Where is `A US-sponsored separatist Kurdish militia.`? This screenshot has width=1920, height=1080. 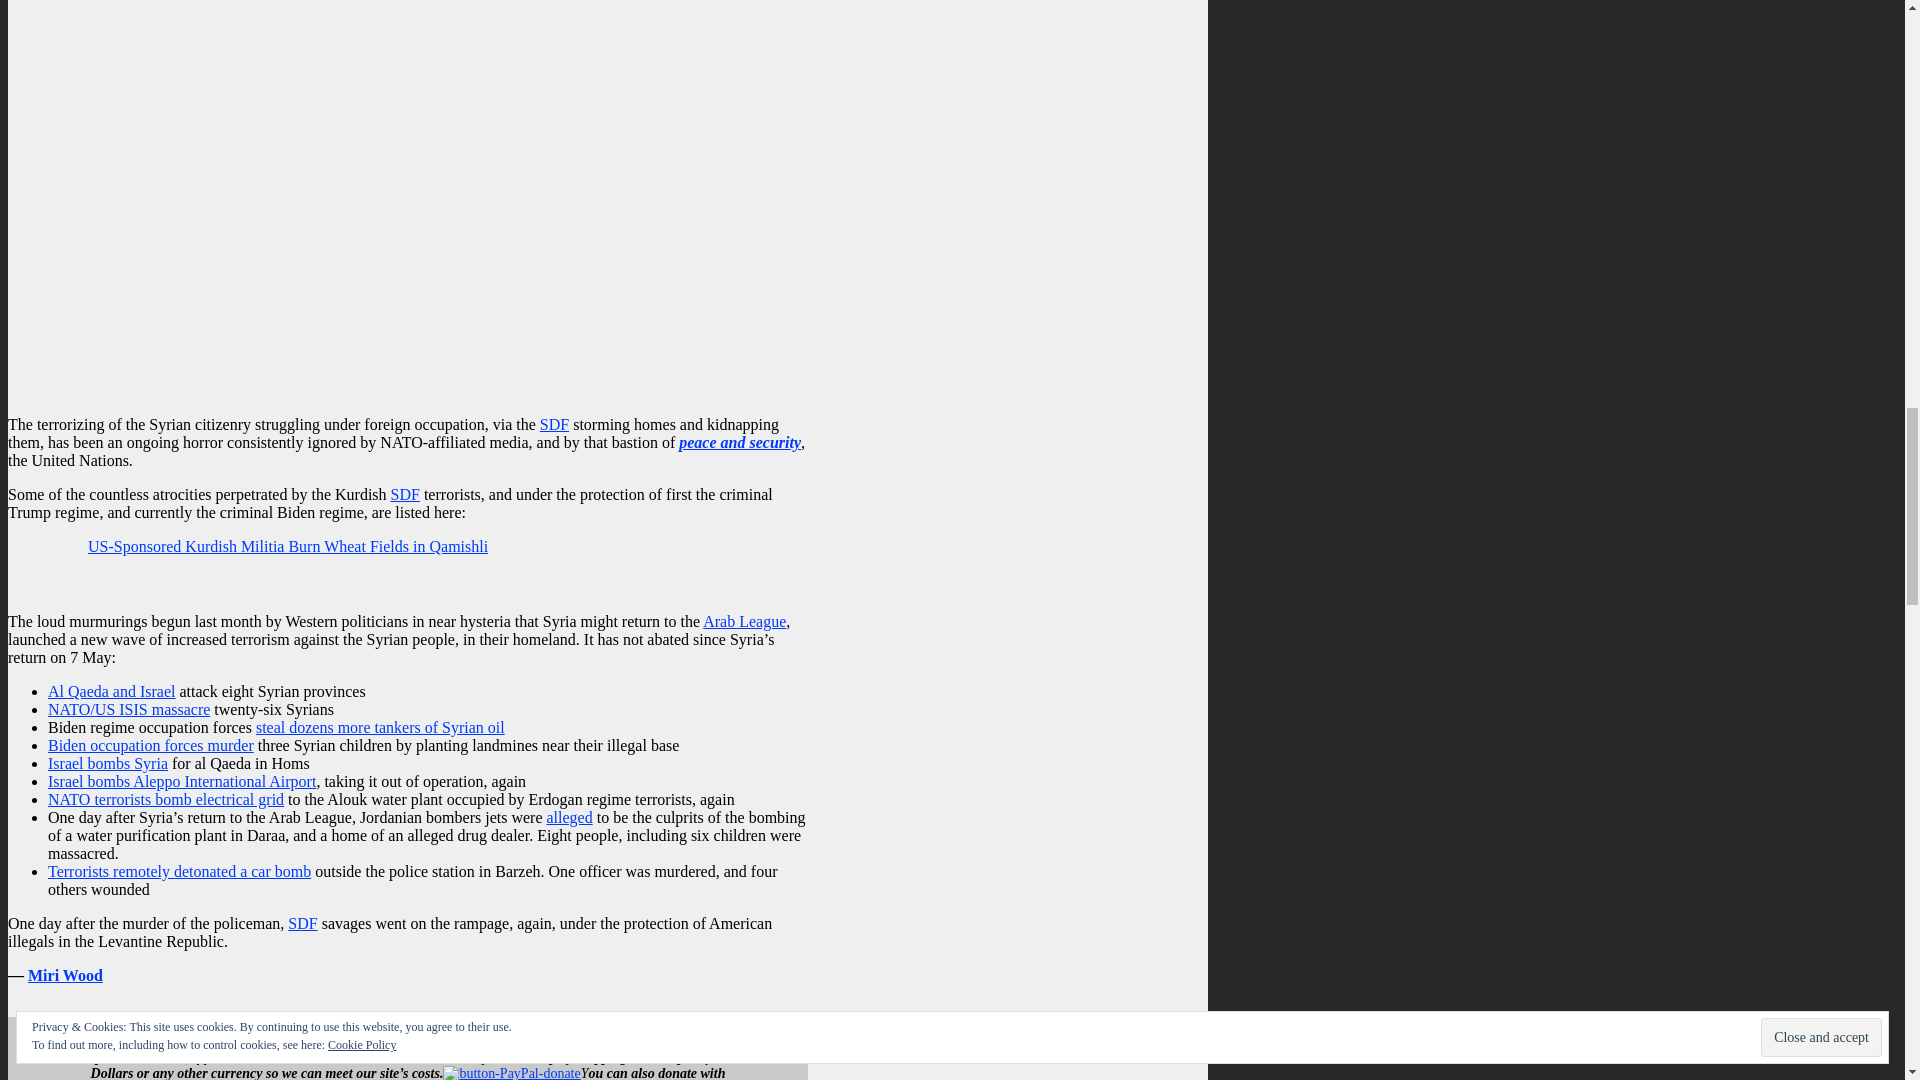 A US-sponsored separatist Kurdish militia. is located at coordinates (554, 424).